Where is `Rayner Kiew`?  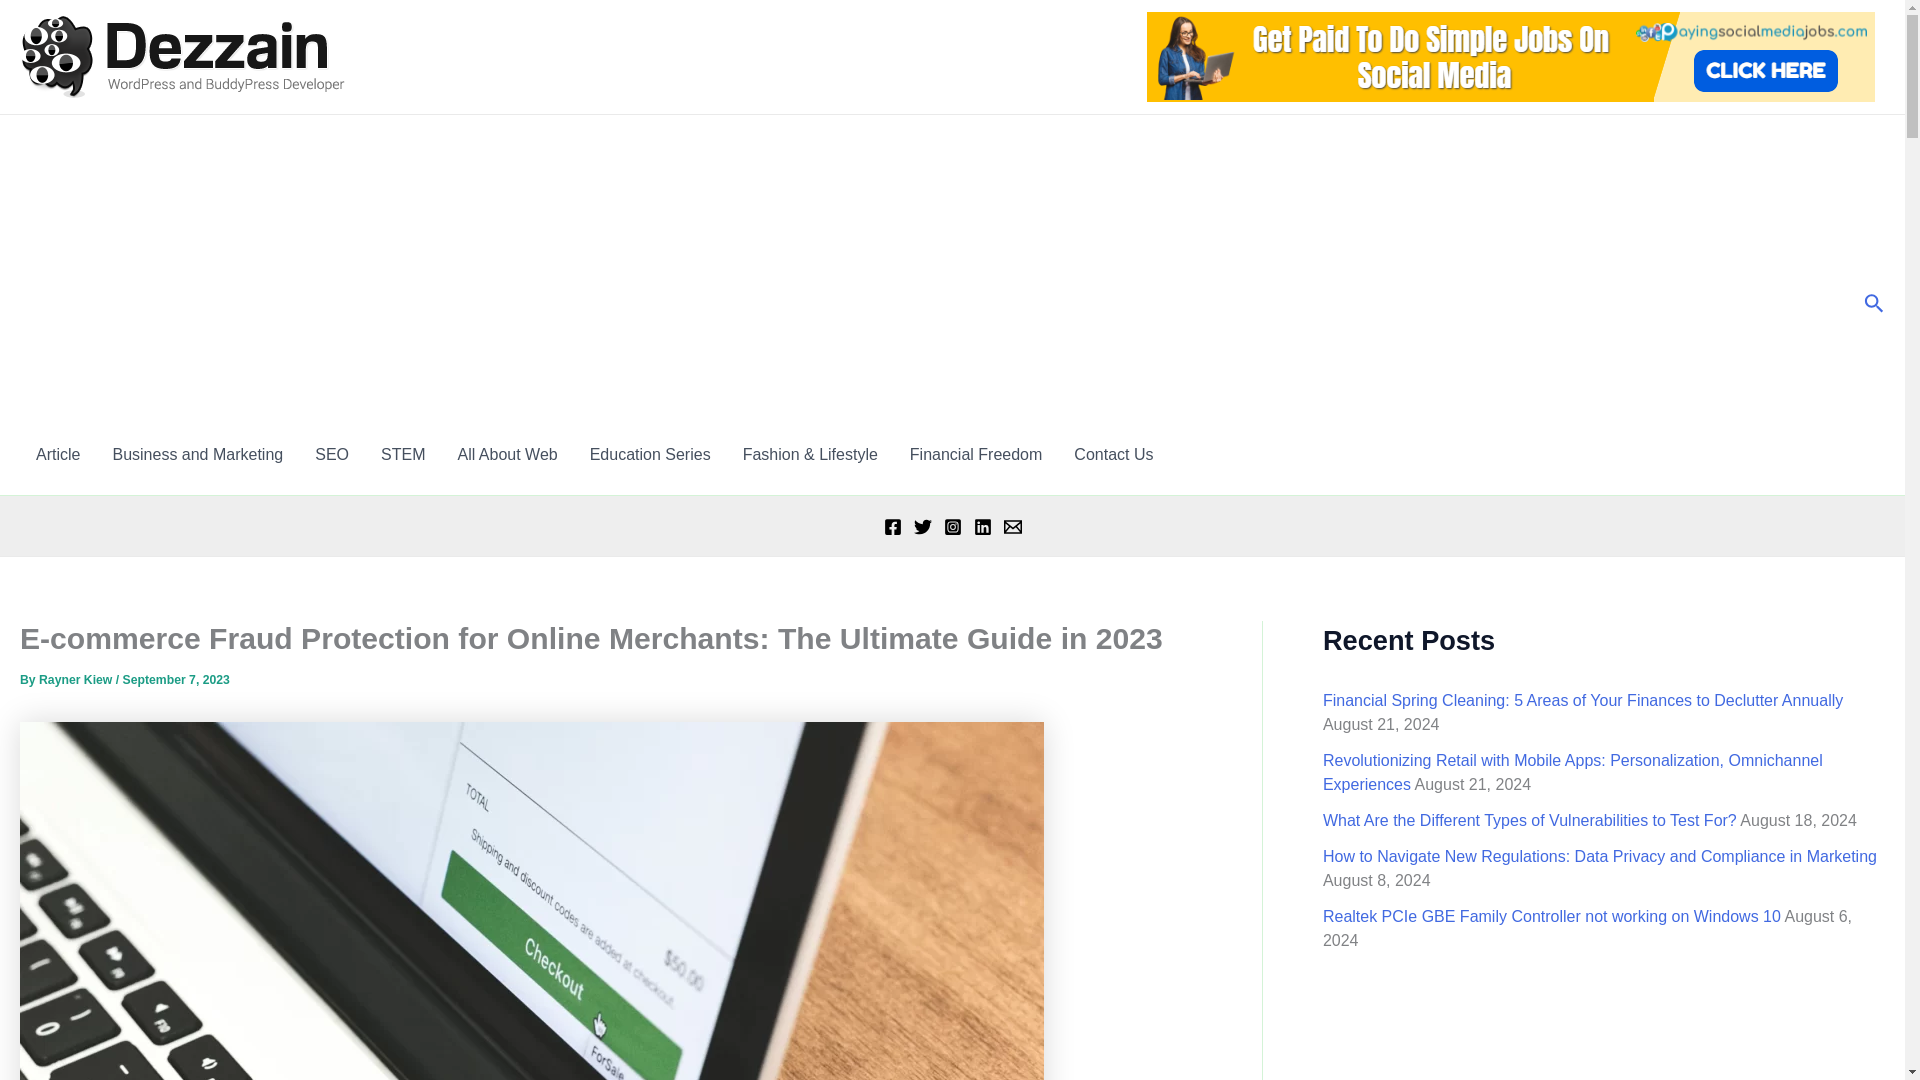 Rayner Kiew is located at coordinates (76, 679).